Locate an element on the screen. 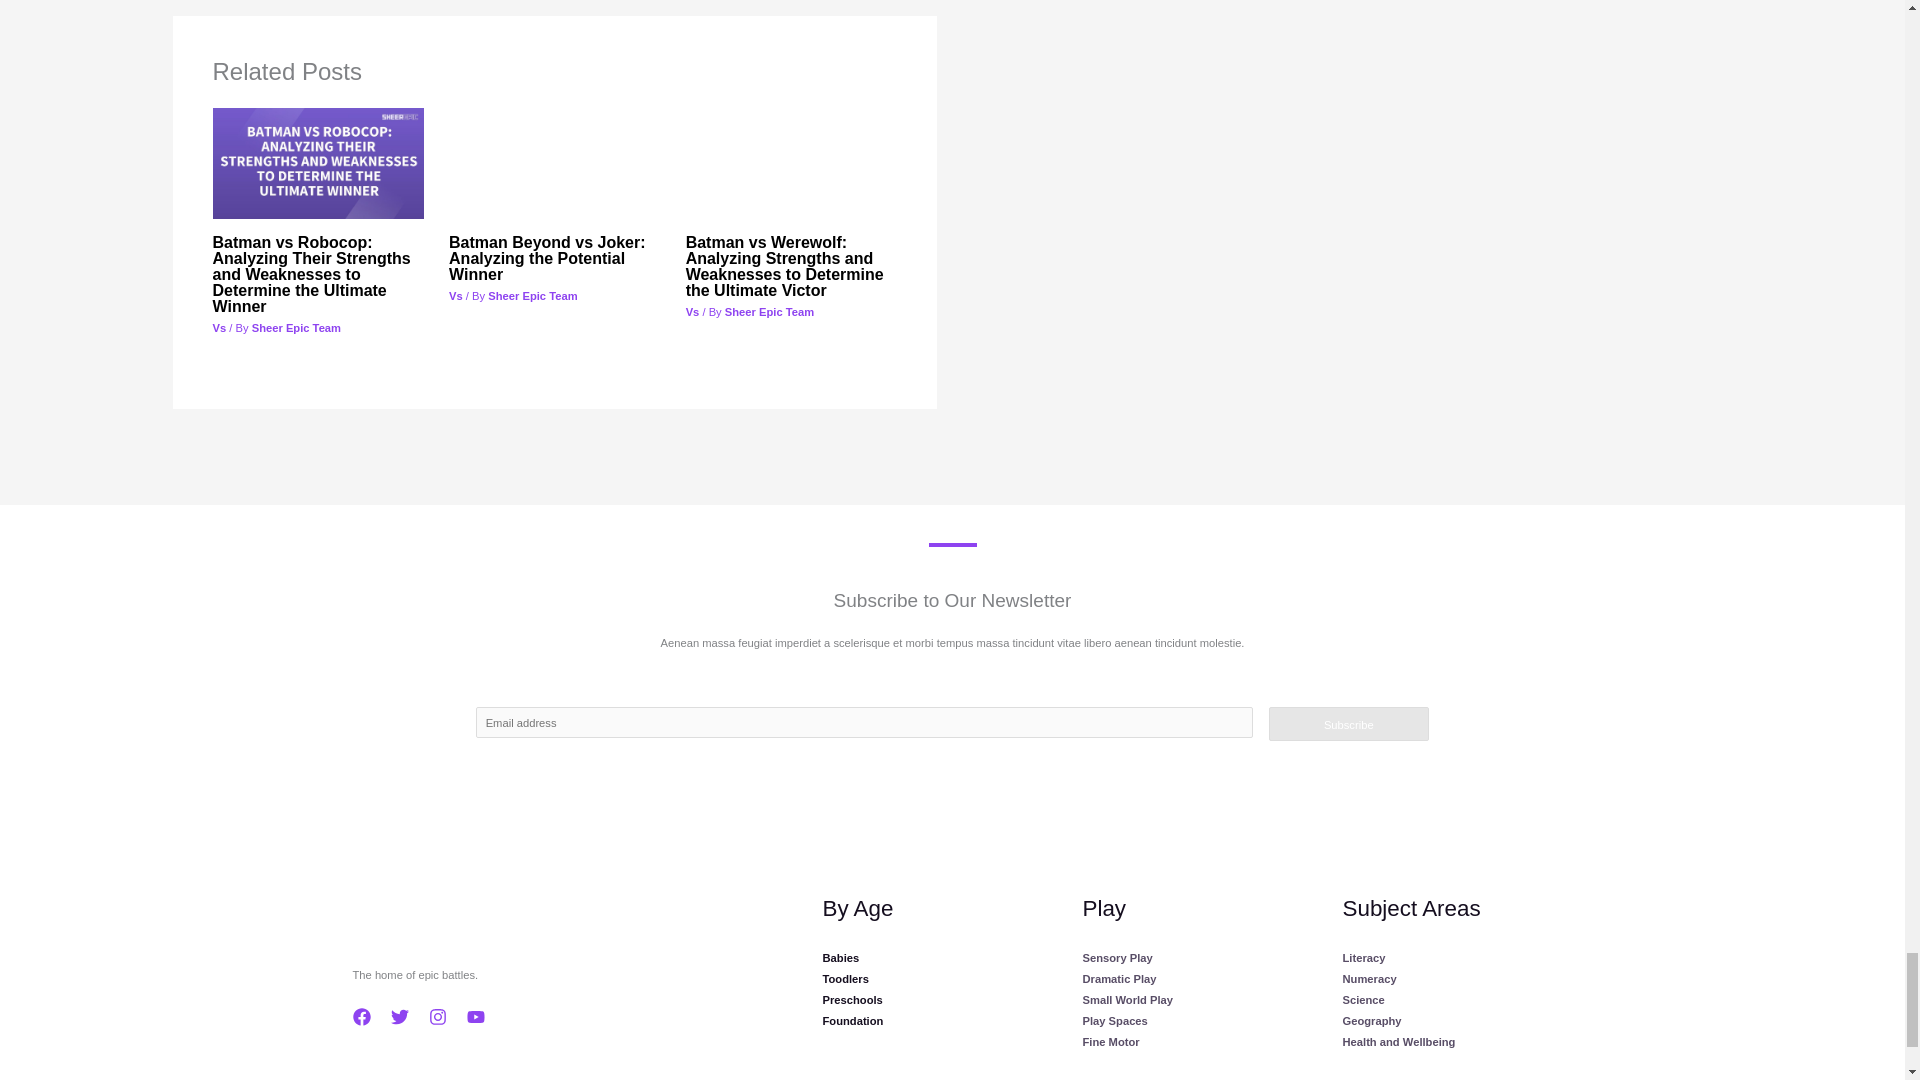 This screenshot has width=1920, height=1080. Sheer Epic Team is located at coordinates (296, 327).